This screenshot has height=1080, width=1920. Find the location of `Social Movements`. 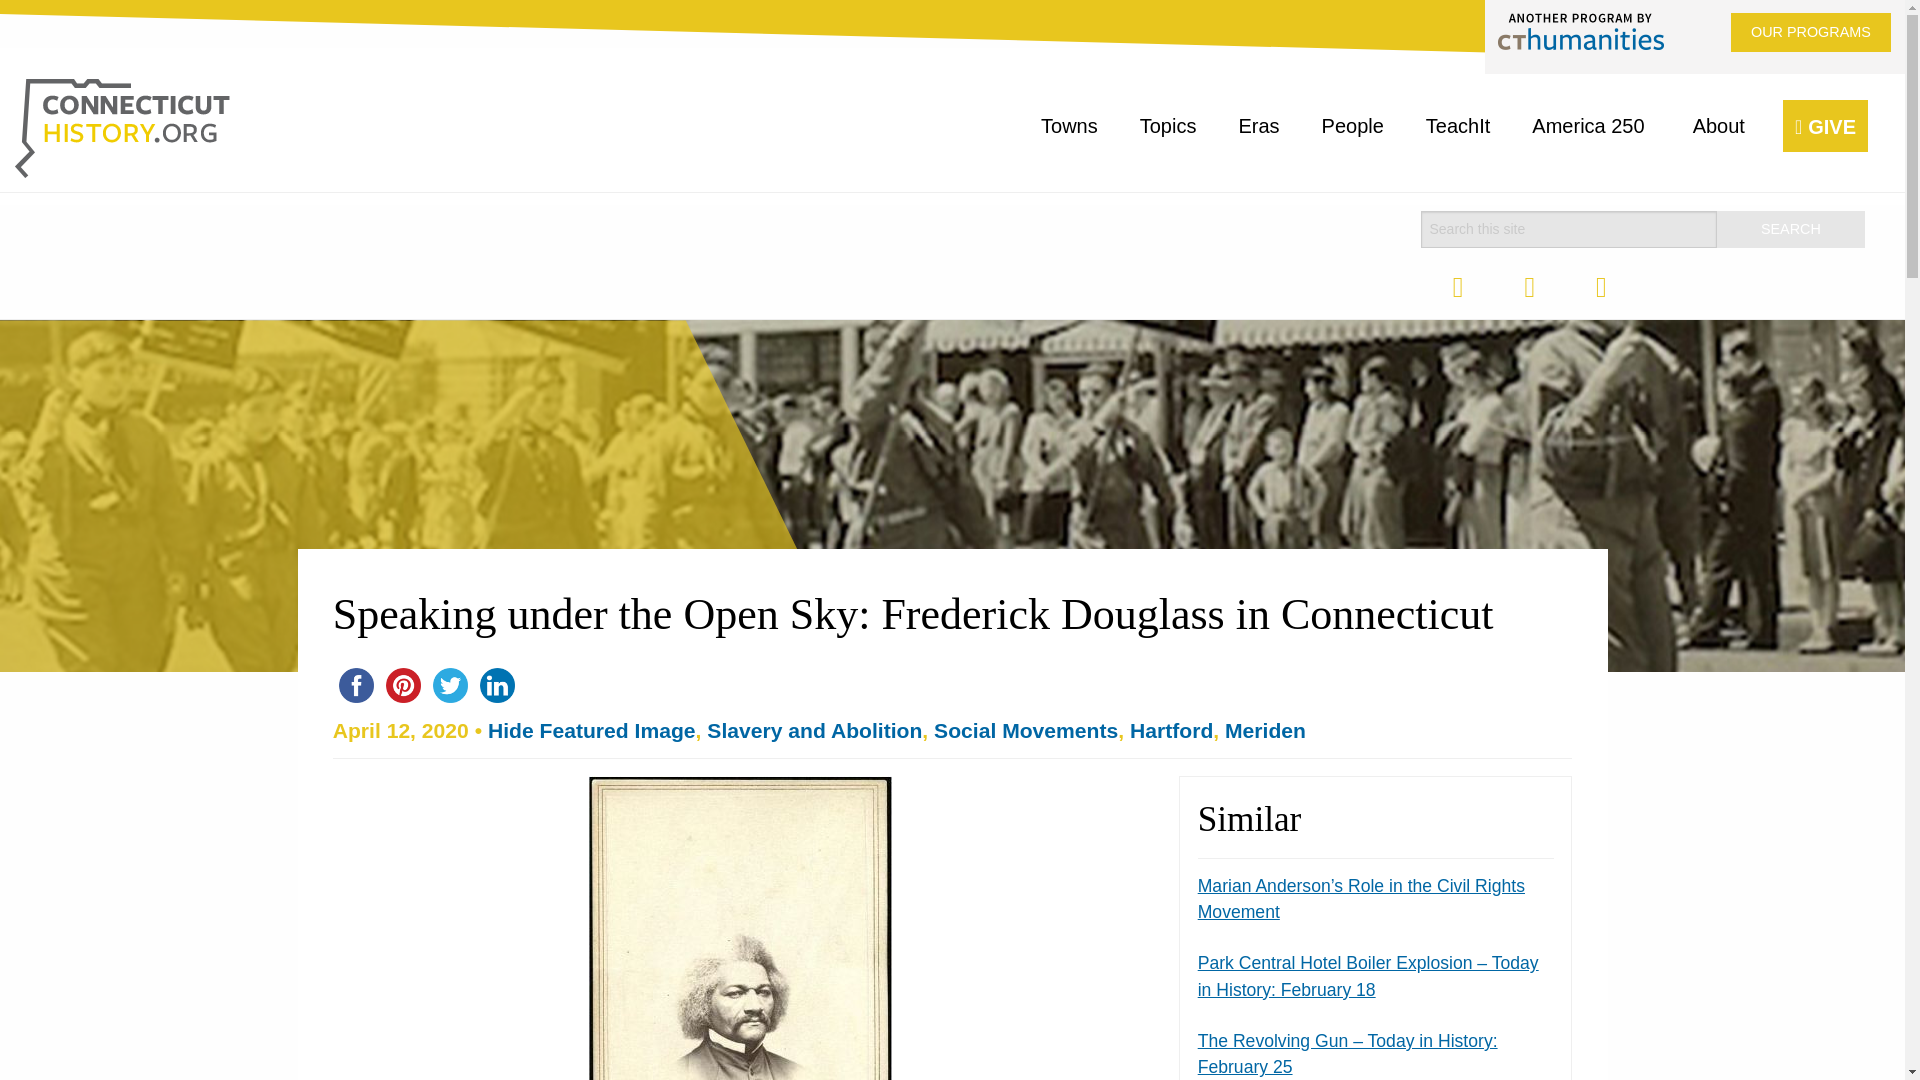

Social Movements is located at coordinates (1025, 730).